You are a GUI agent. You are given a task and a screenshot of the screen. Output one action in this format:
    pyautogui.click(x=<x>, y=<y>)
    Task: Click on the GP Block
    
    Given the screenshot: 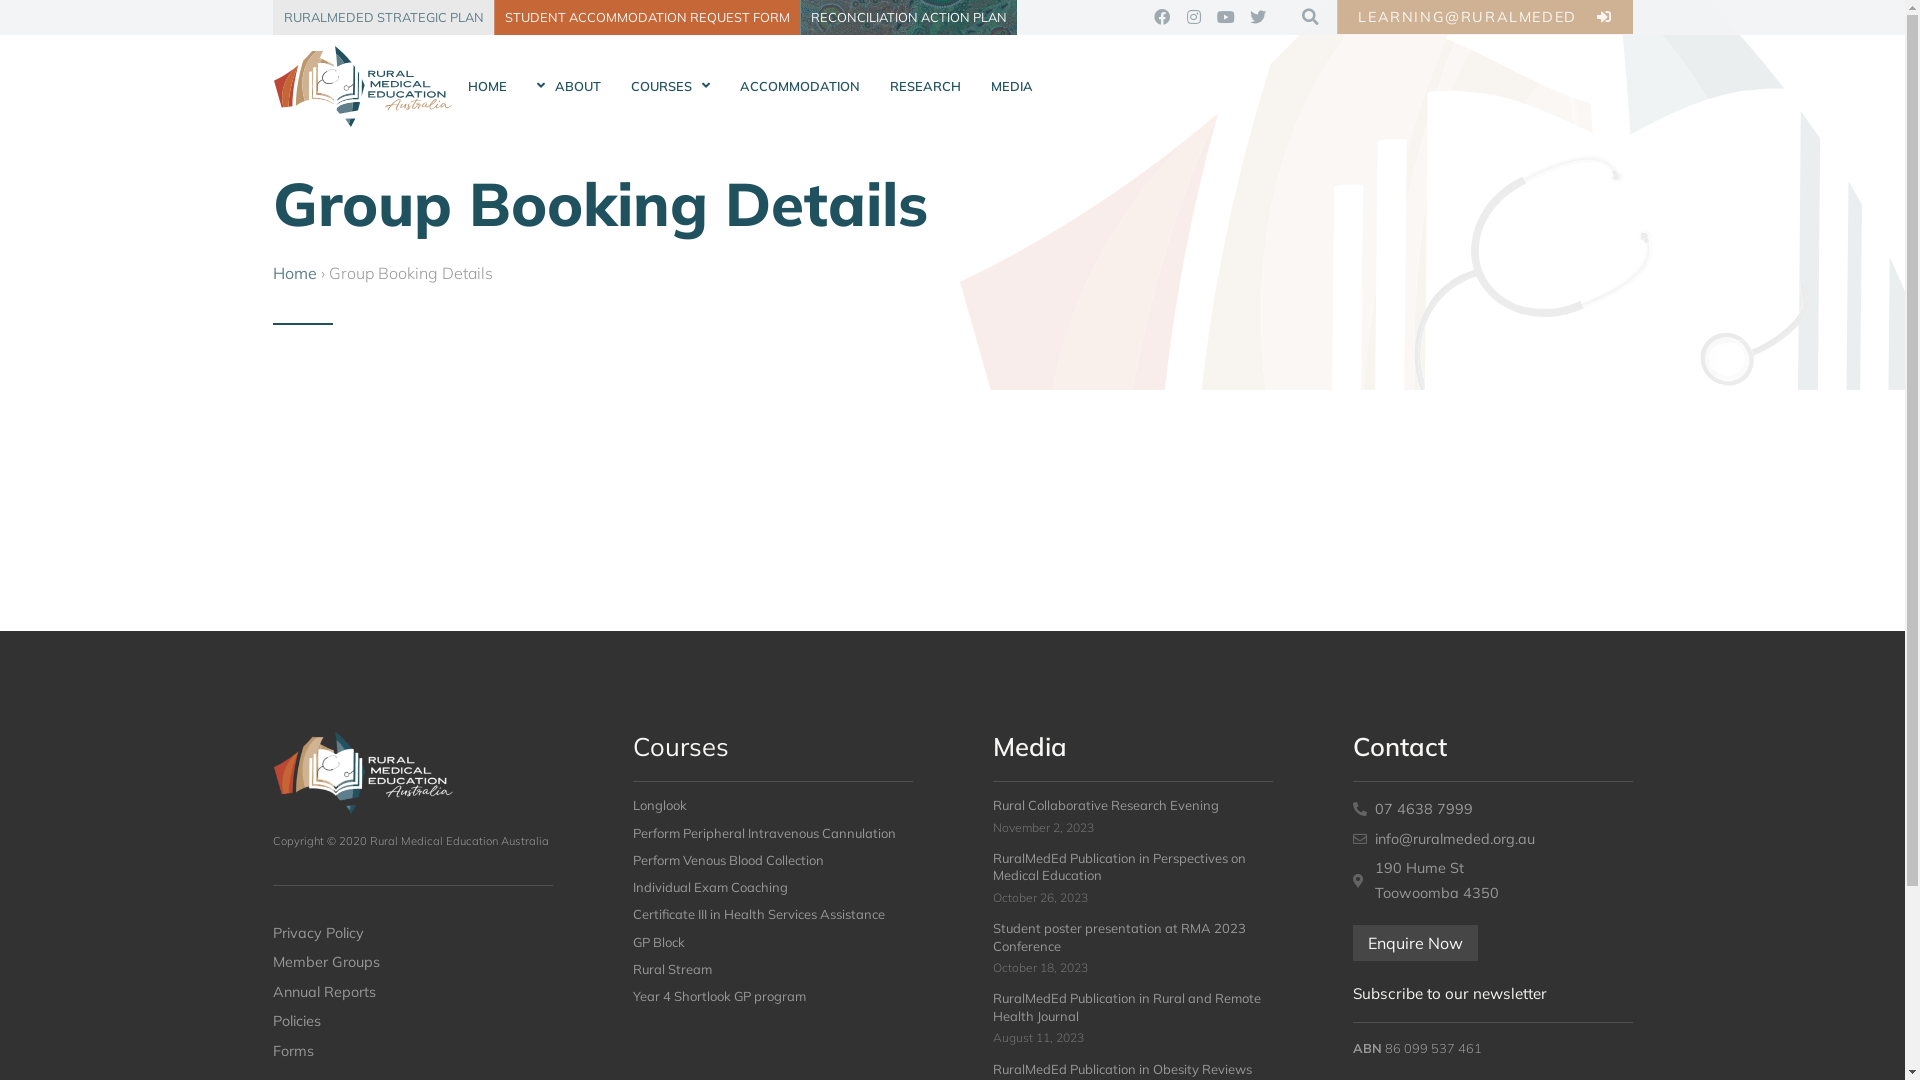 What is the action you would take?
    pyautogui.click(x=658, y=942)
    